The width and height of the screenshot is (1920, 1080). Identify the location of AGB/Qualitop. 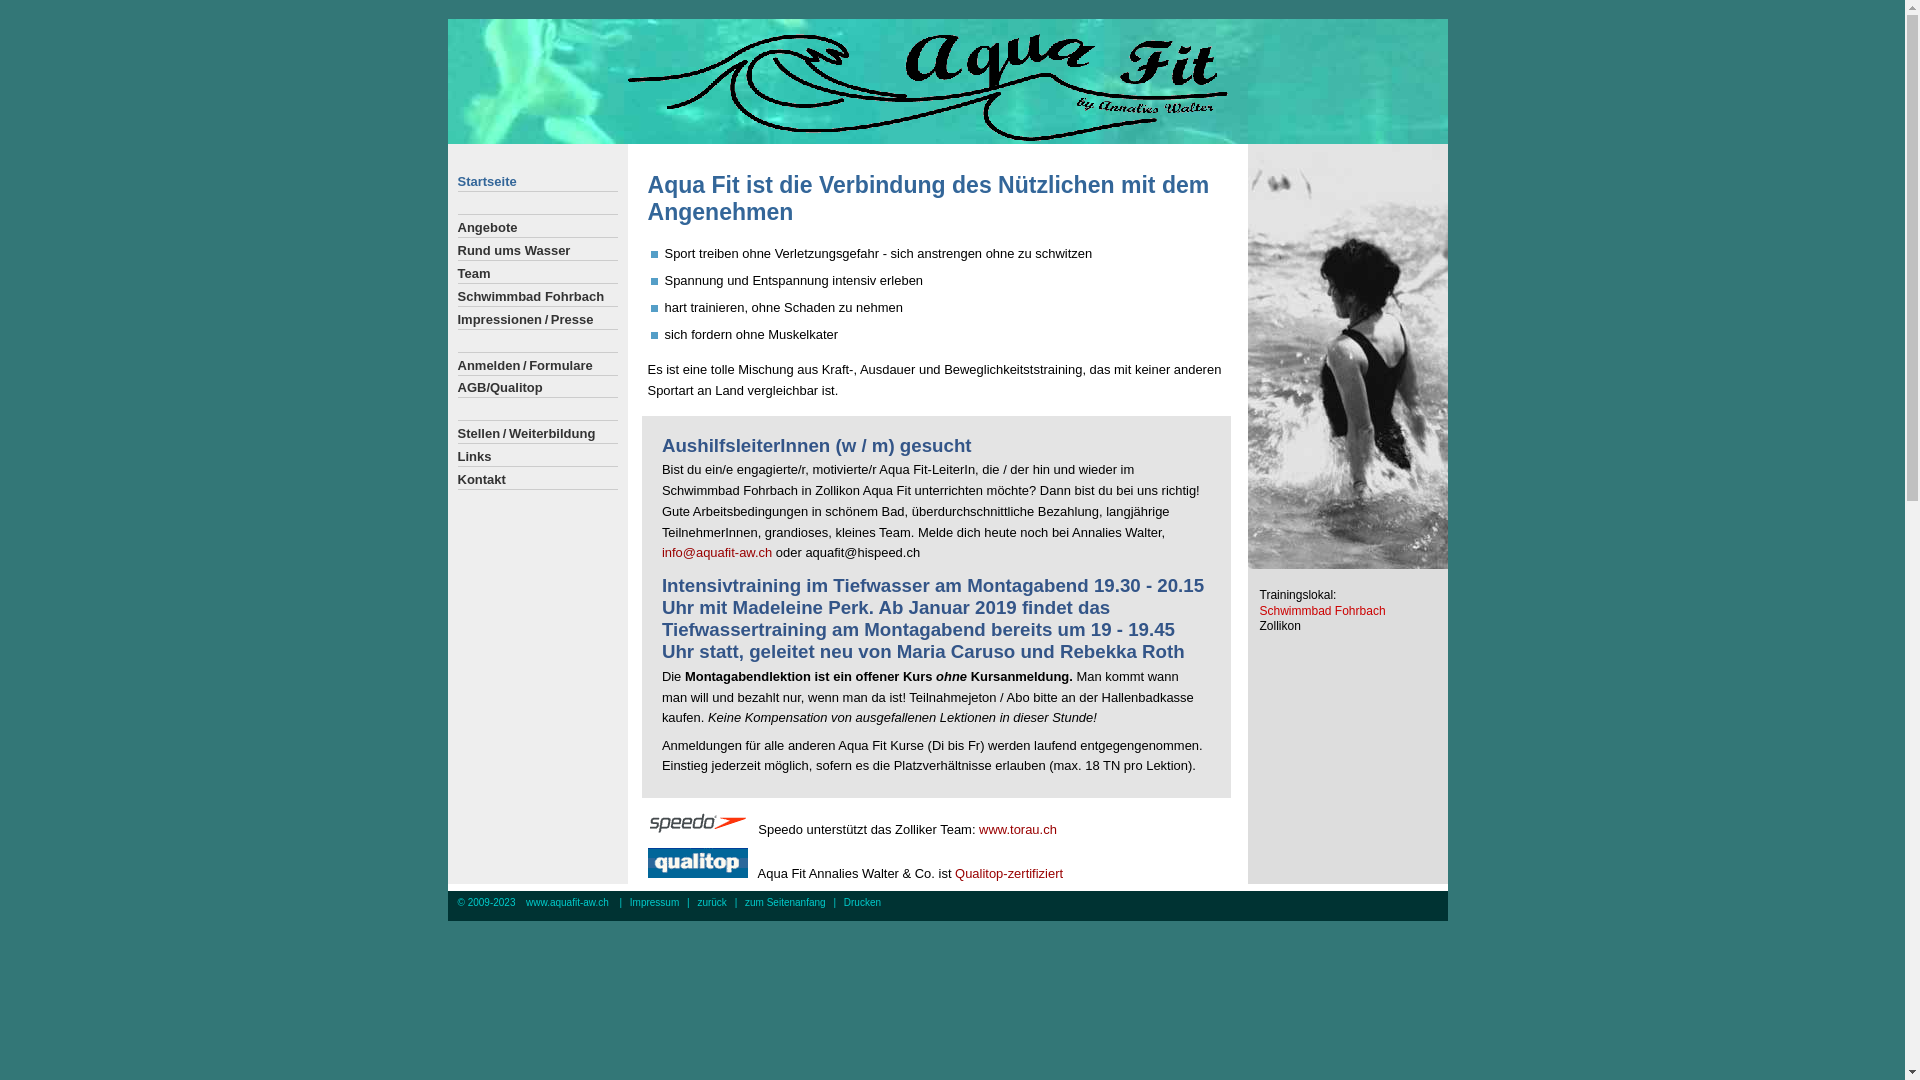
(538, 388).